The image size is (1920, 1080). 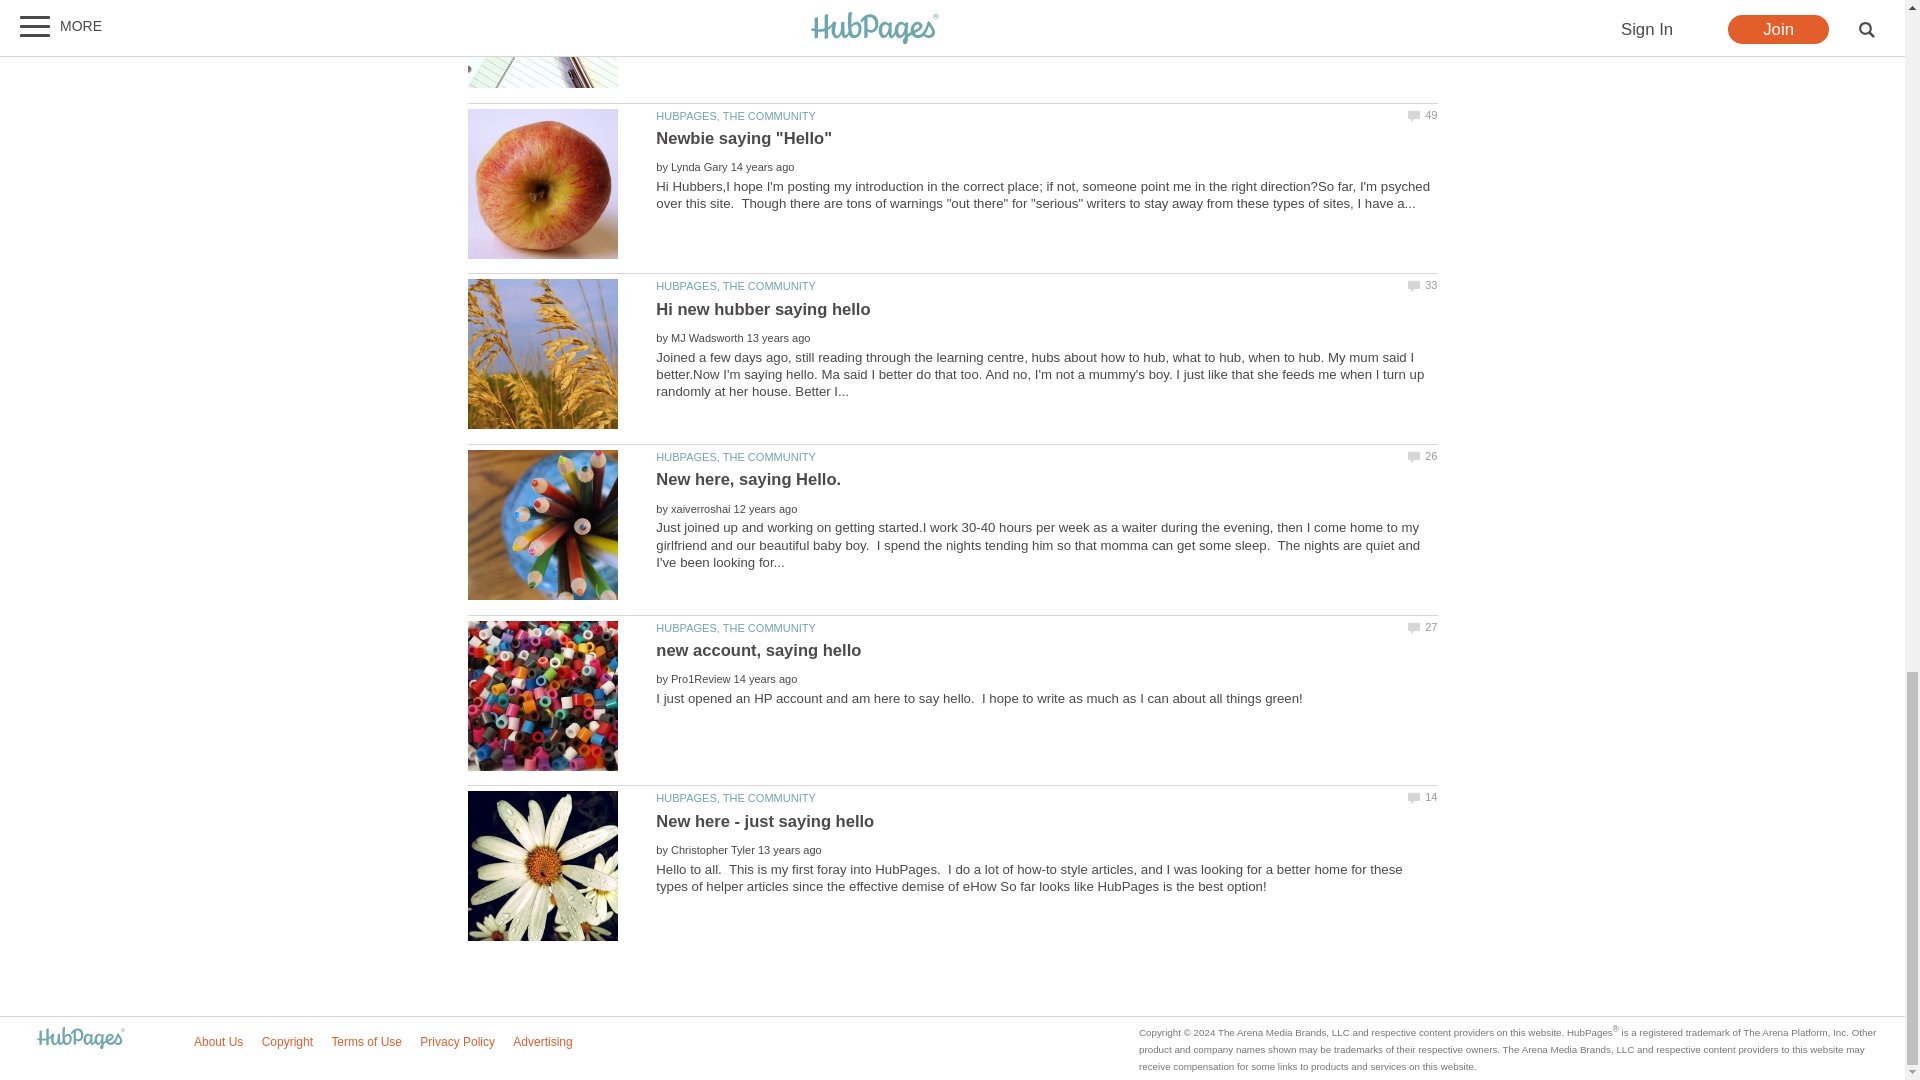 I want to click on To the HubPages home page, so click(x=80, y=1039).